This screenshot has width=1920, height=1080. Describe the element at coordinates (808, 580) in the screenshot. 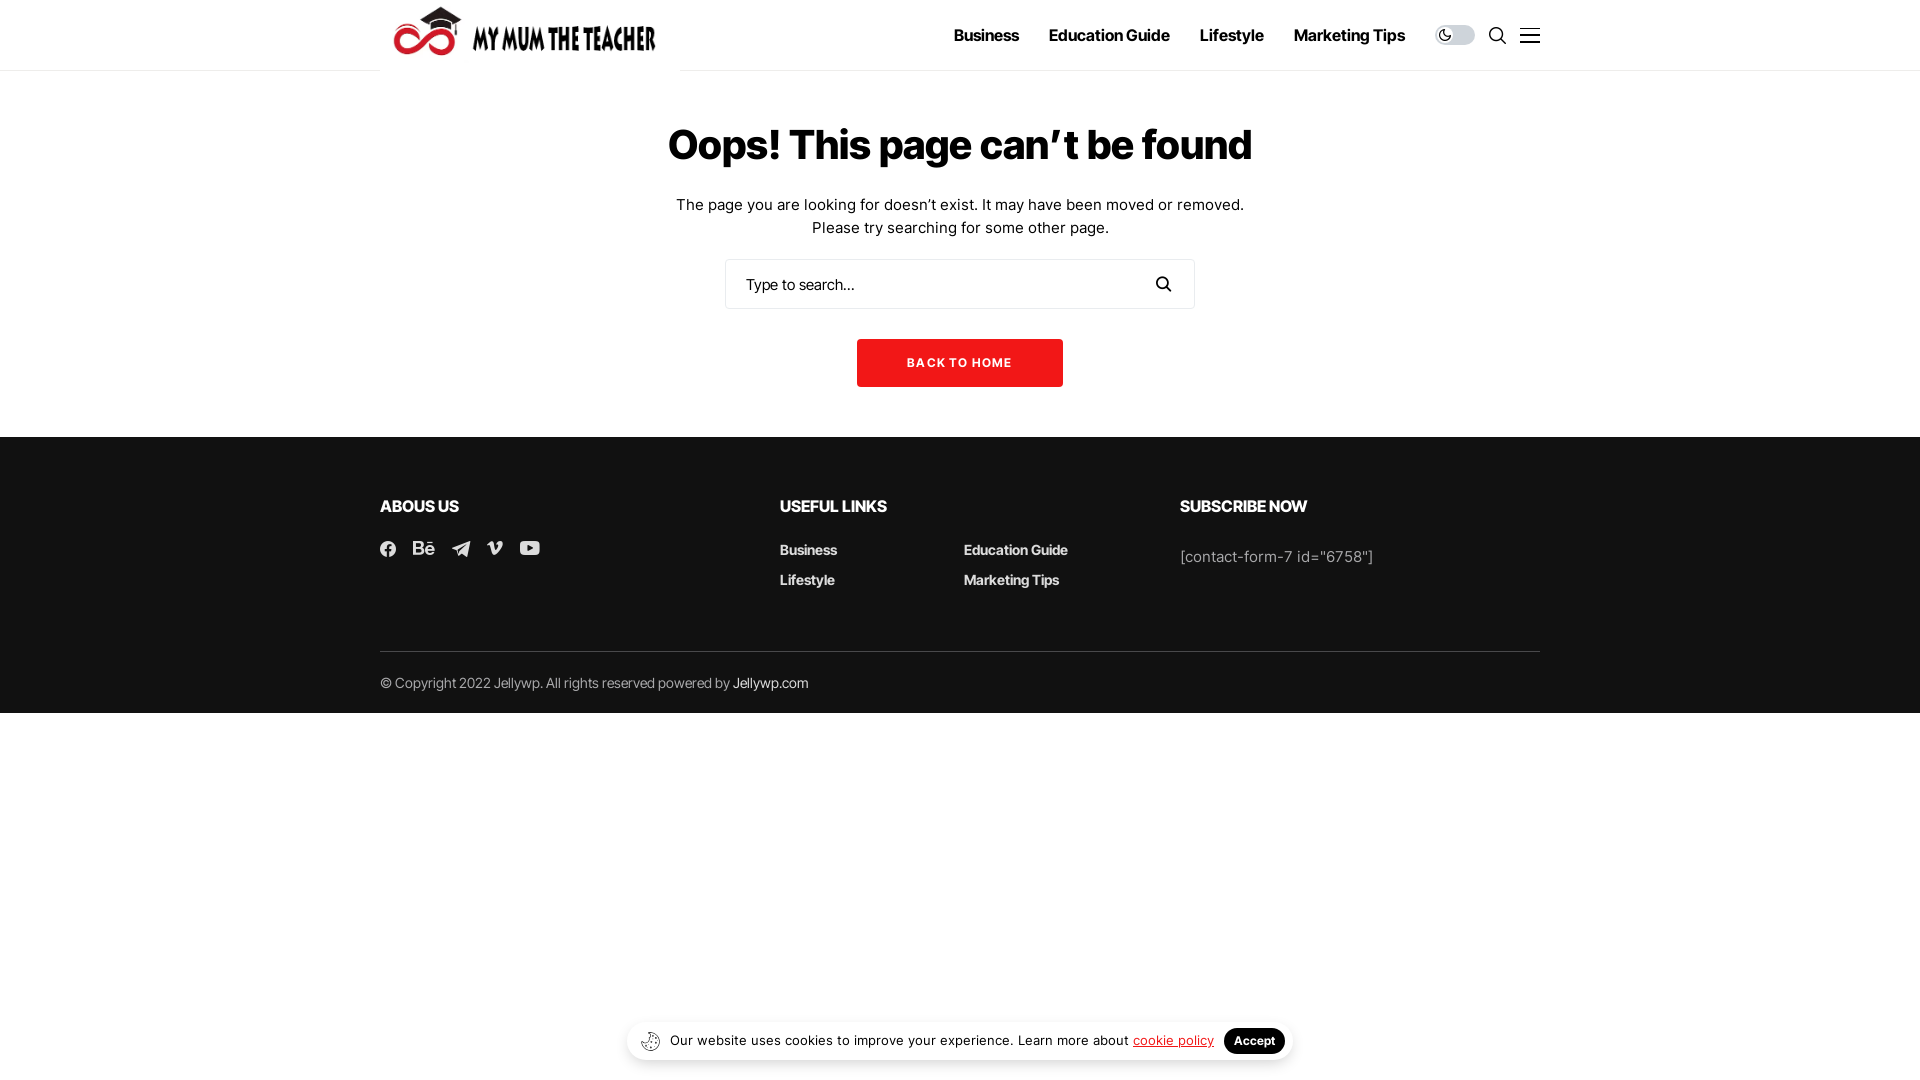

I see `Lifestyle` at that location.